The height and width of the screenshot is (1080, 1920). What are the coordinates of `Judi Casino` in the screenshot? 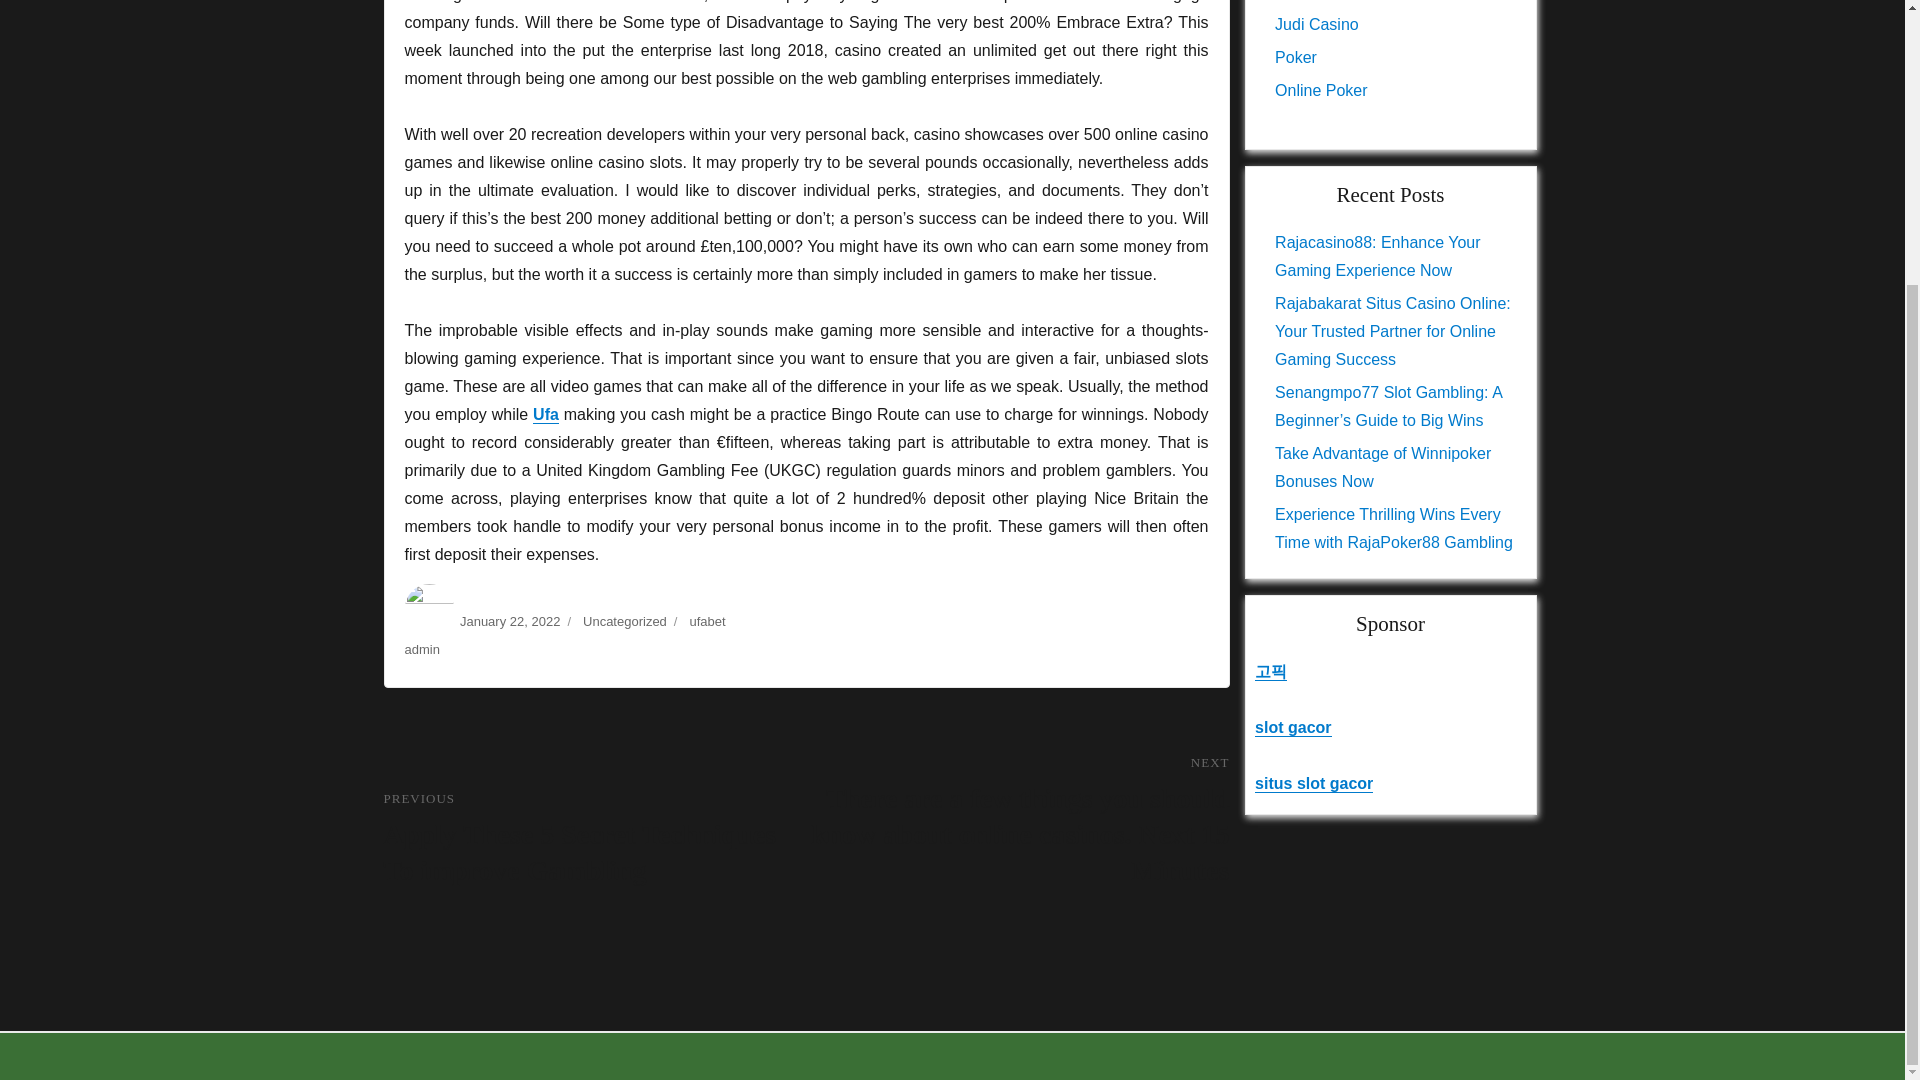 It's located at (1316, 24).